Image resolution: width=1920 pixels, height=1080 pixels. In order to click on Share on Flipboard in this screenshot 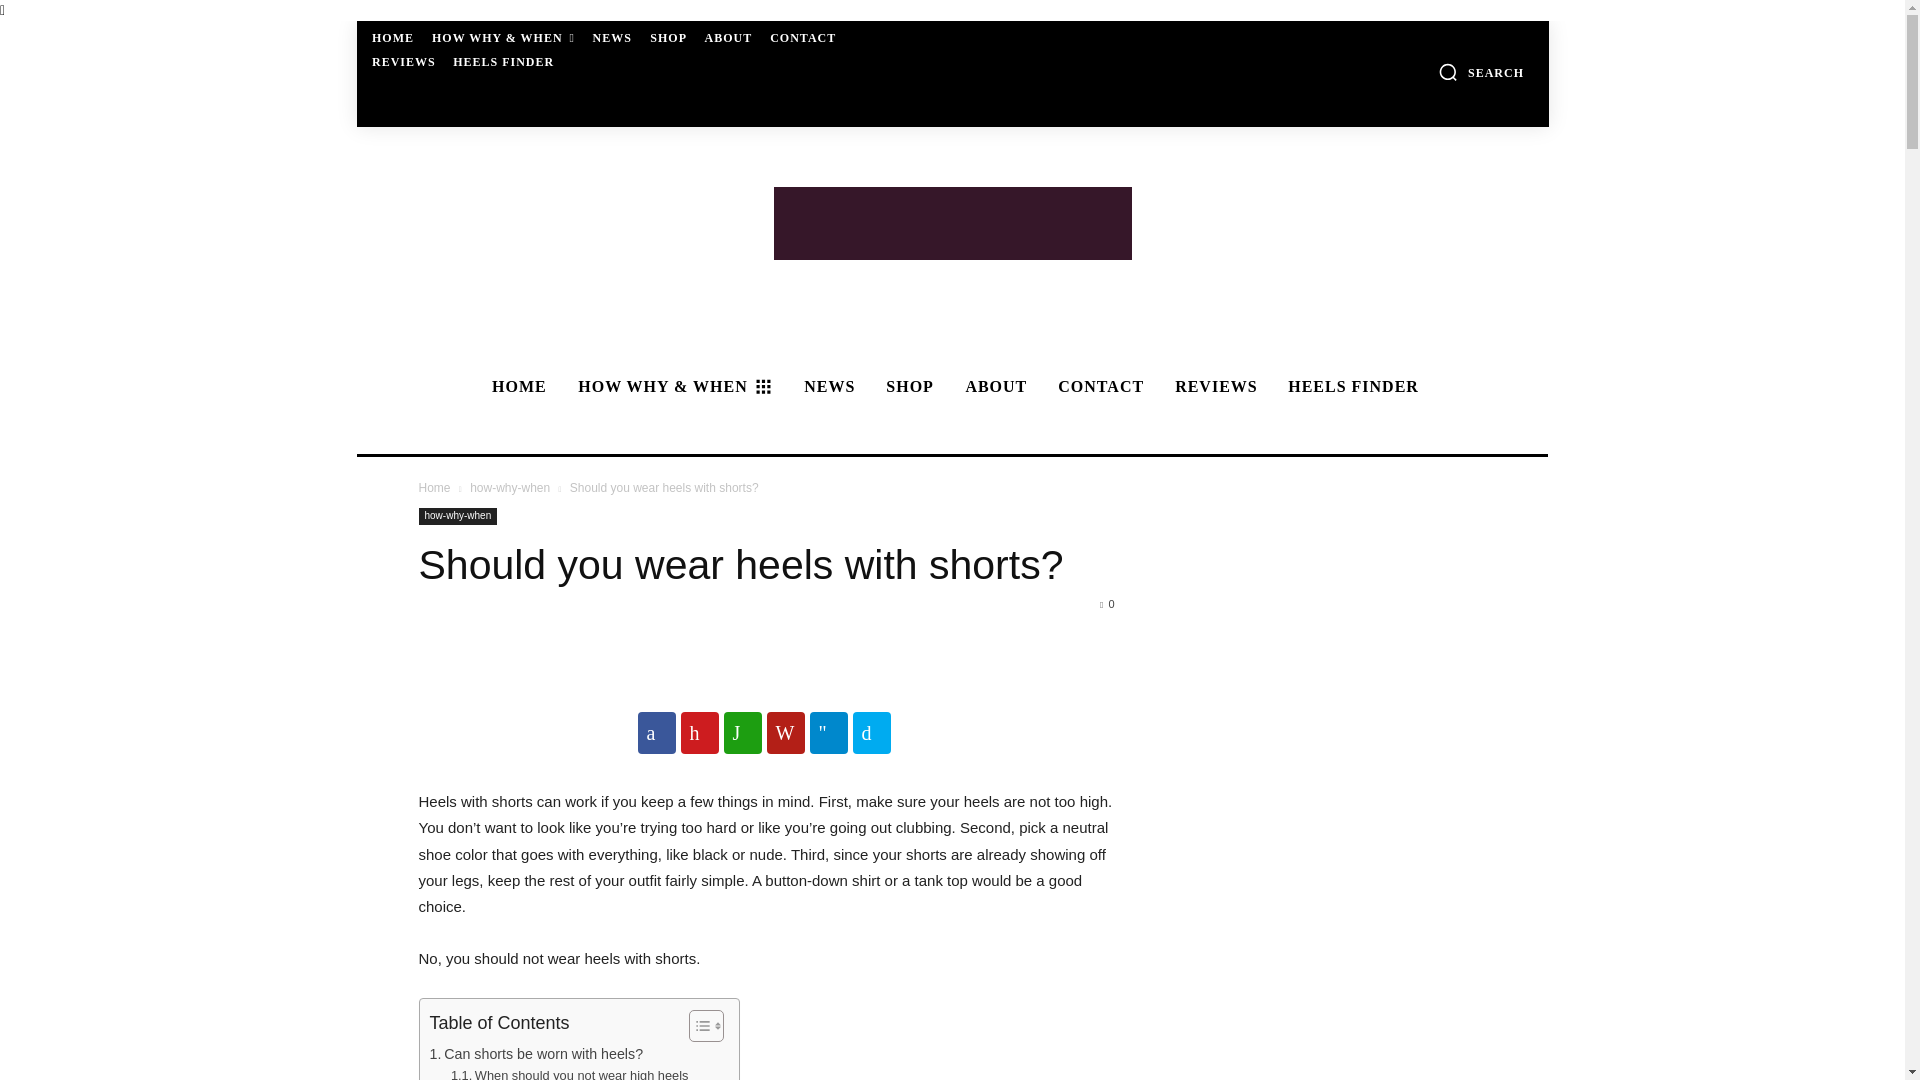, I will do `click(785, 732)`.